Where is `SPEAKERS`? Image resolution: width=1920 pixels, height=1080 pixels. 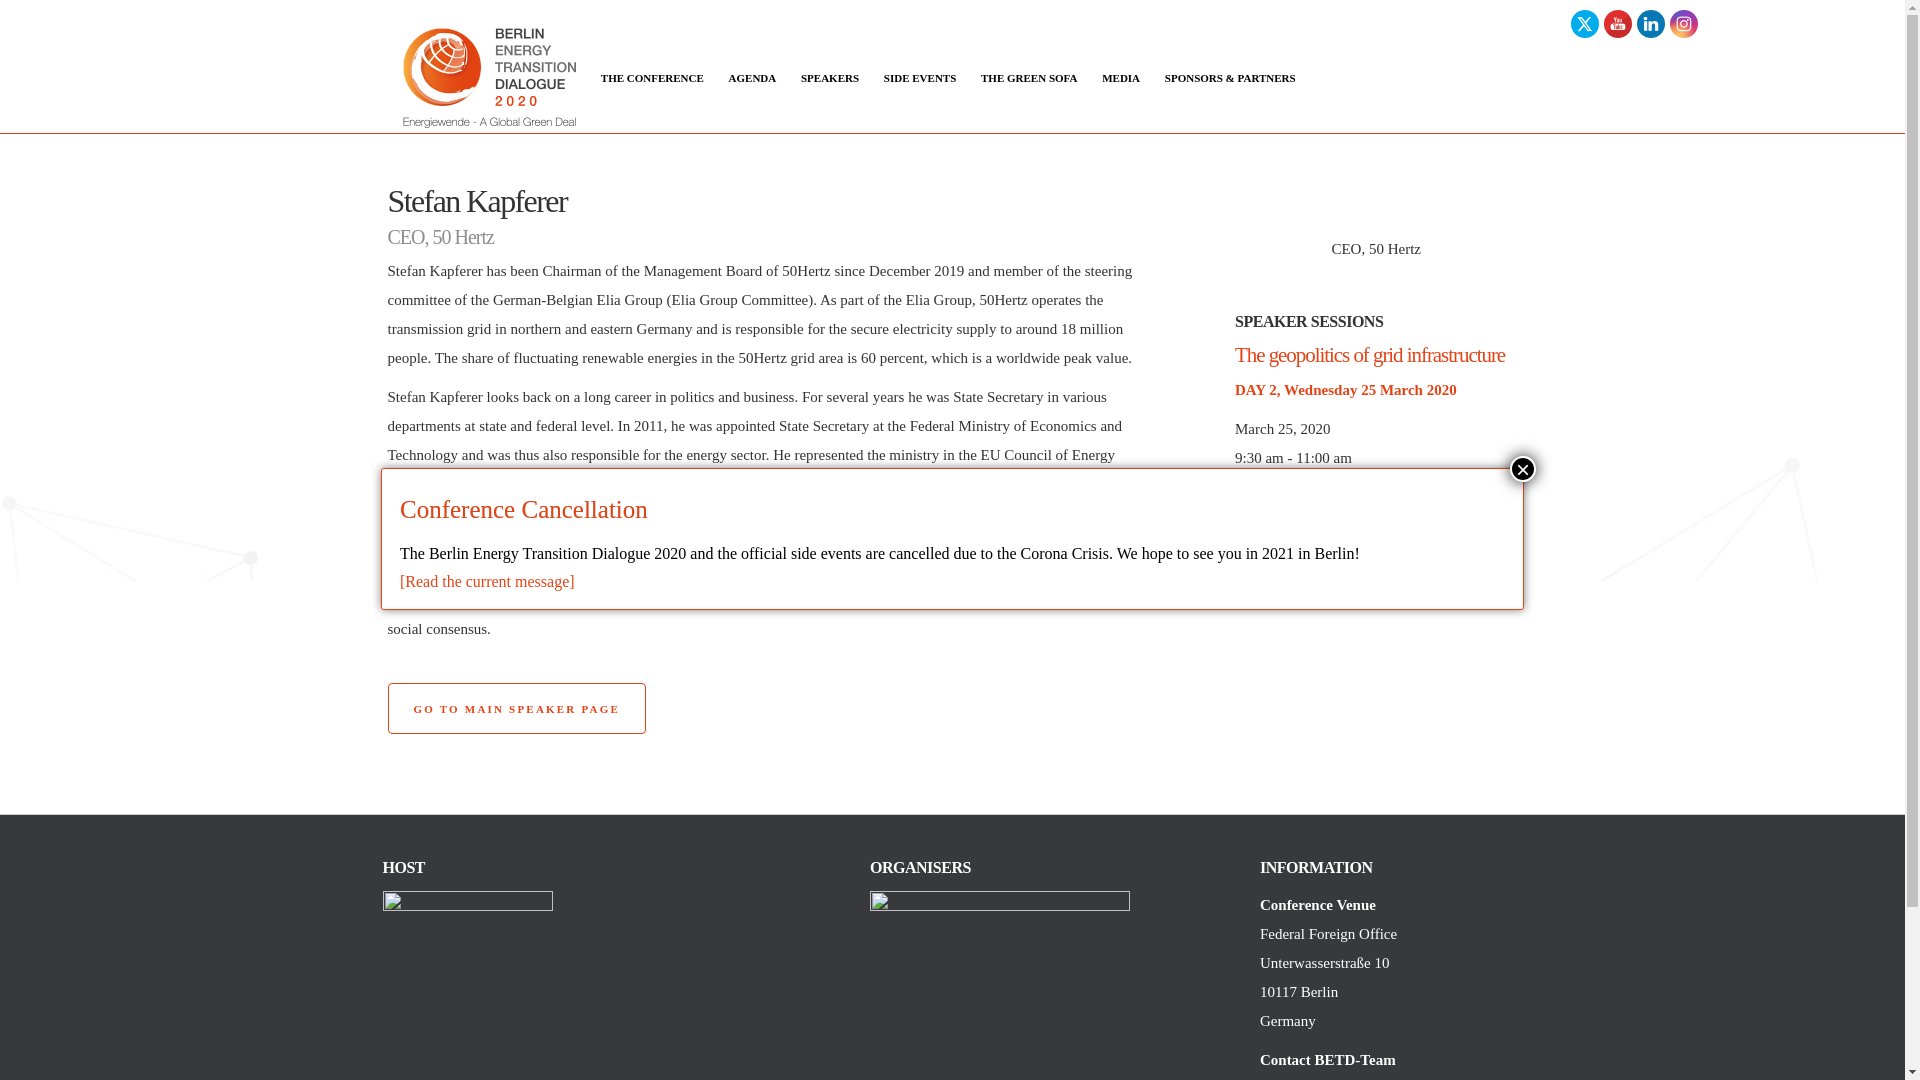 SPEAKERS is located at coordinates (829, 78).